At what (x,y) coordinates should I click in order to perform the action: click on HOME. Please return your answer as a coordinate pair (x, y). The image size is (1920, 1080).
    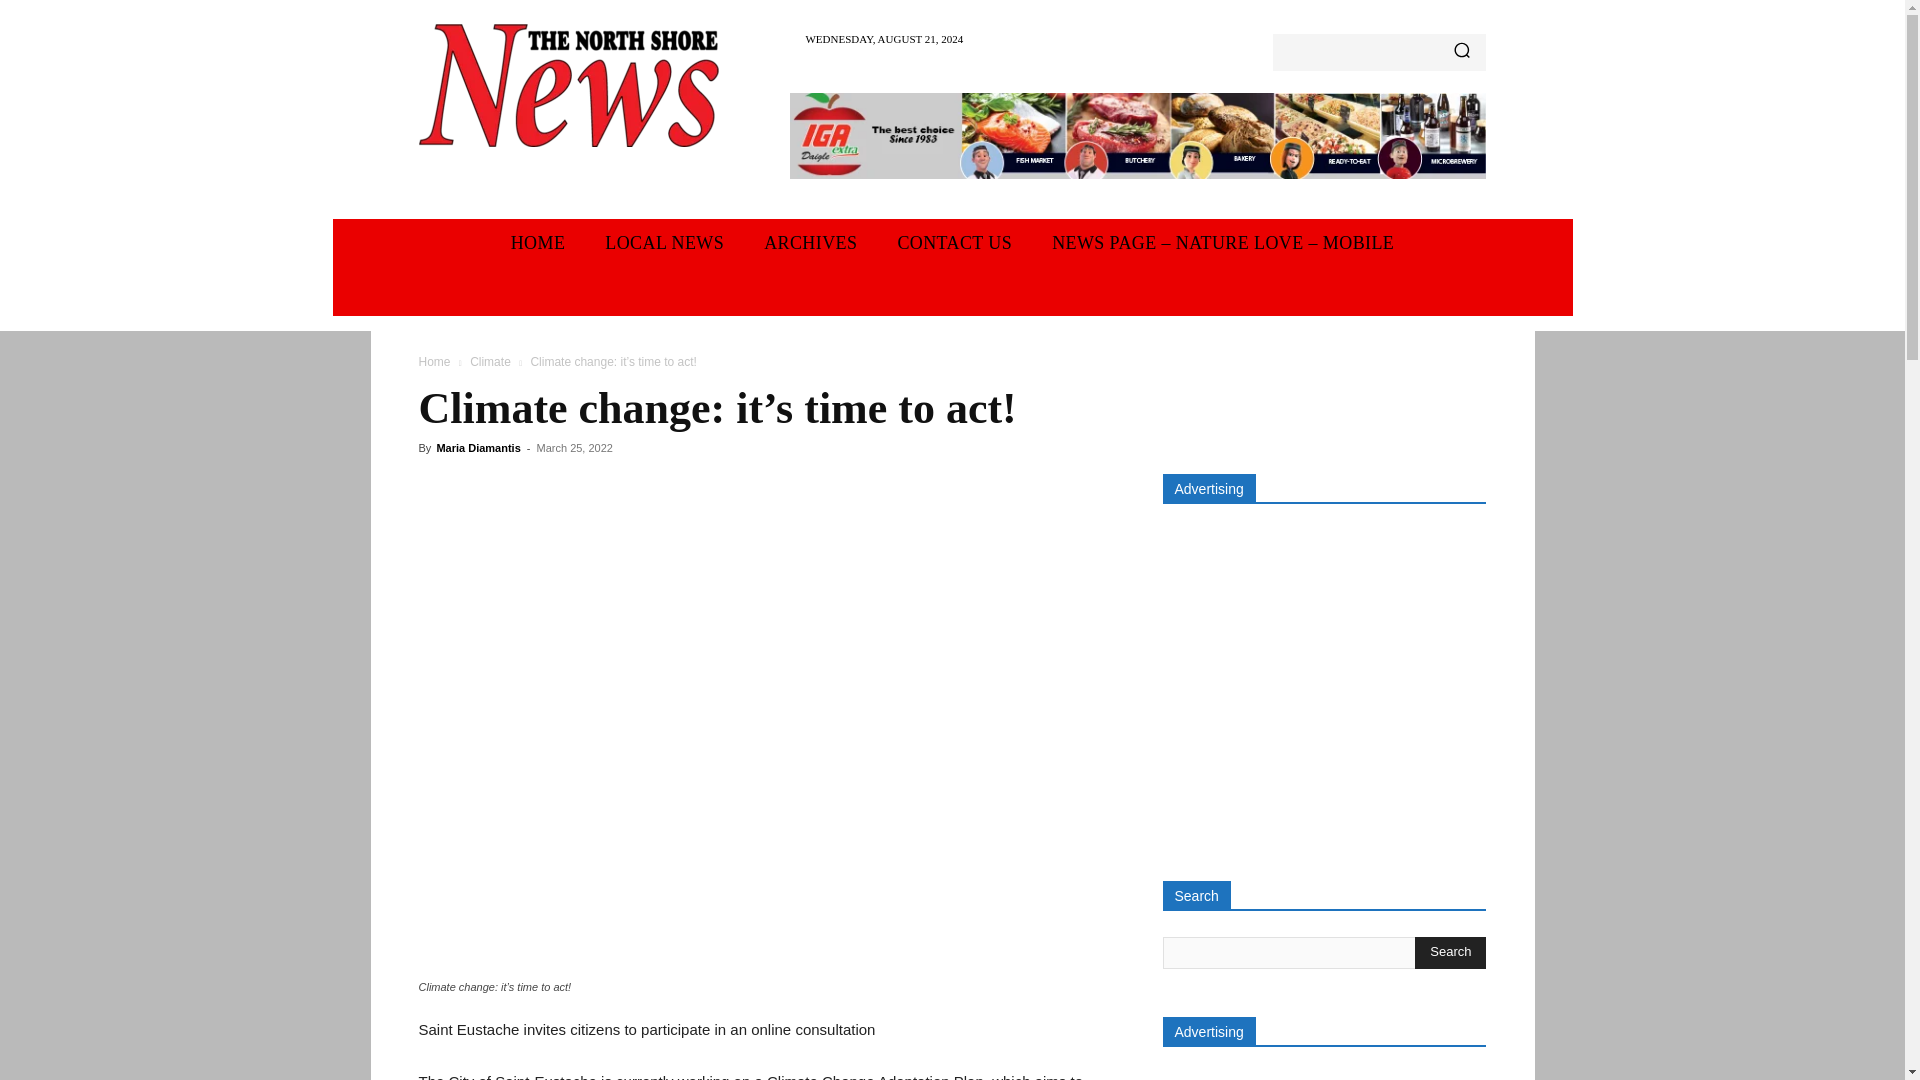
    Looking at the image, I should click on (538, 243).